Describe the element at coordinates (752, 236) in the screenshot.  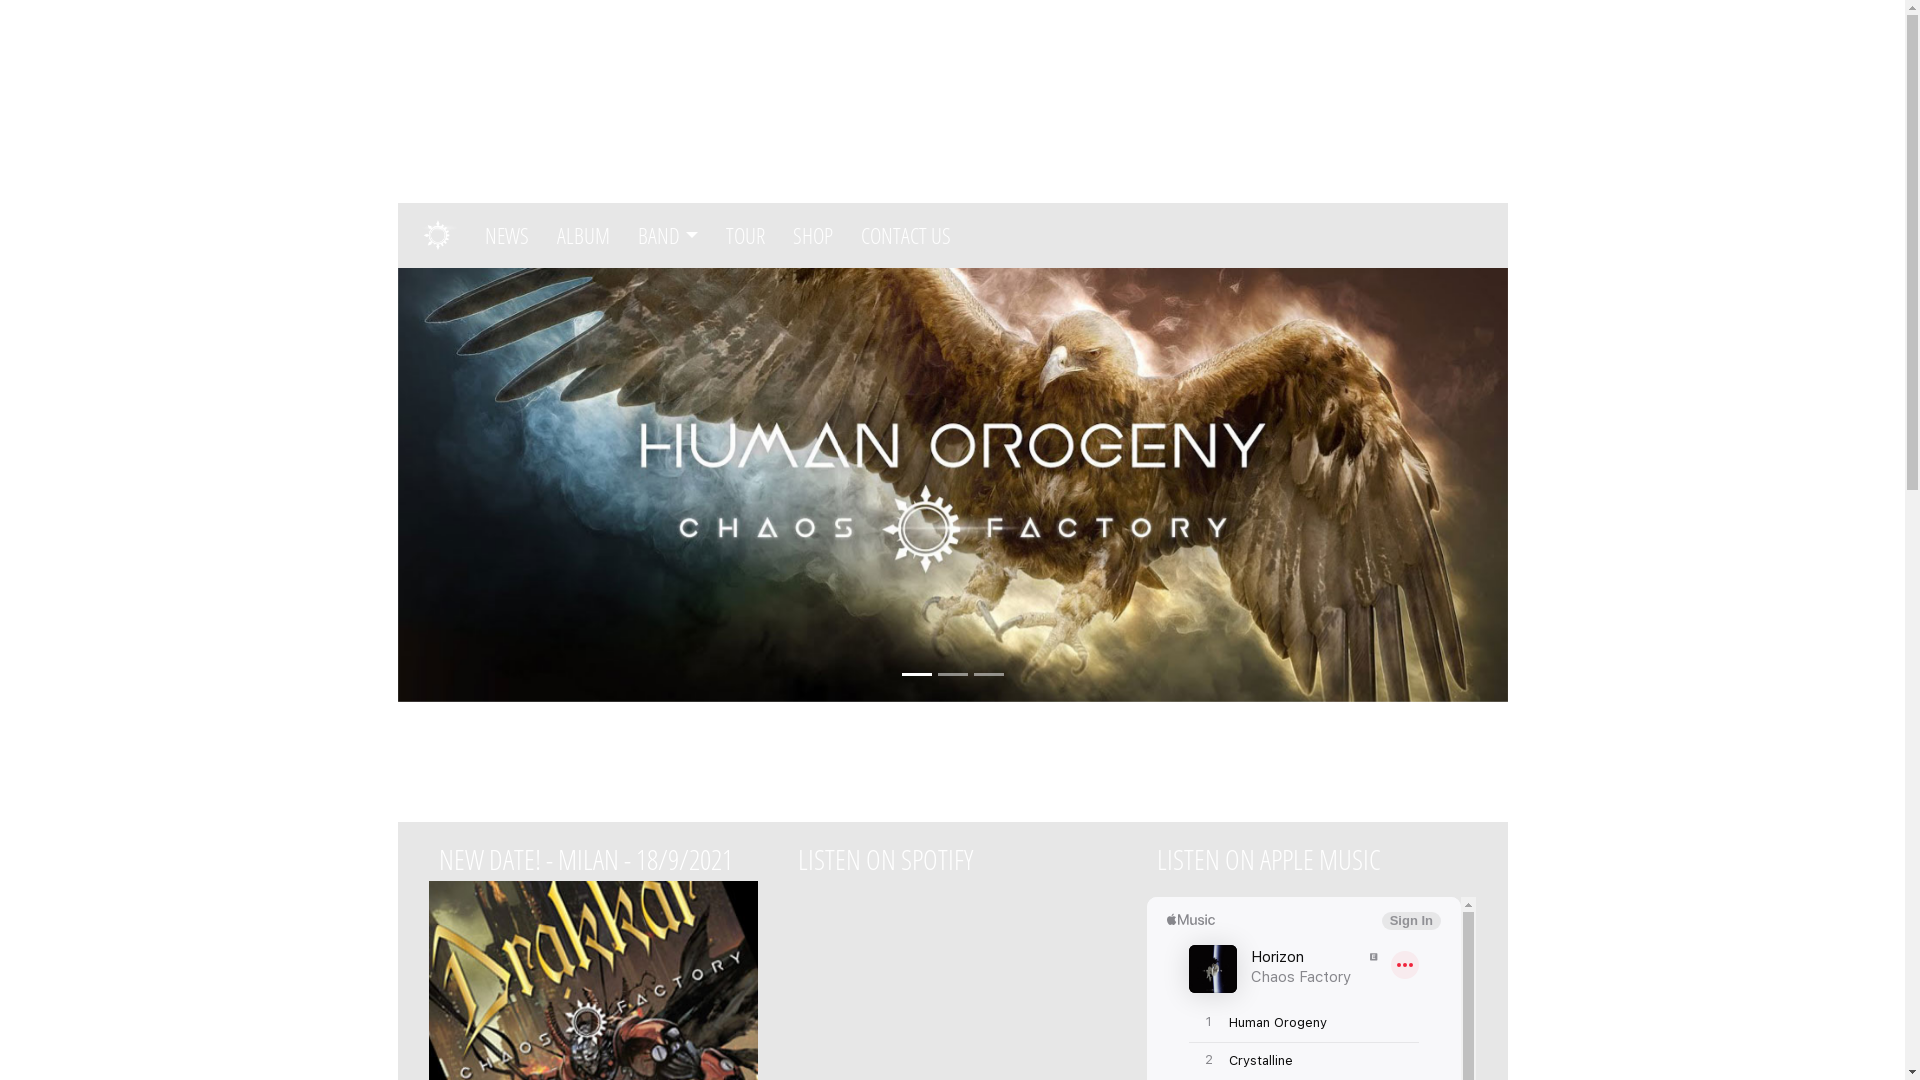
I see `TOUR` at that location.